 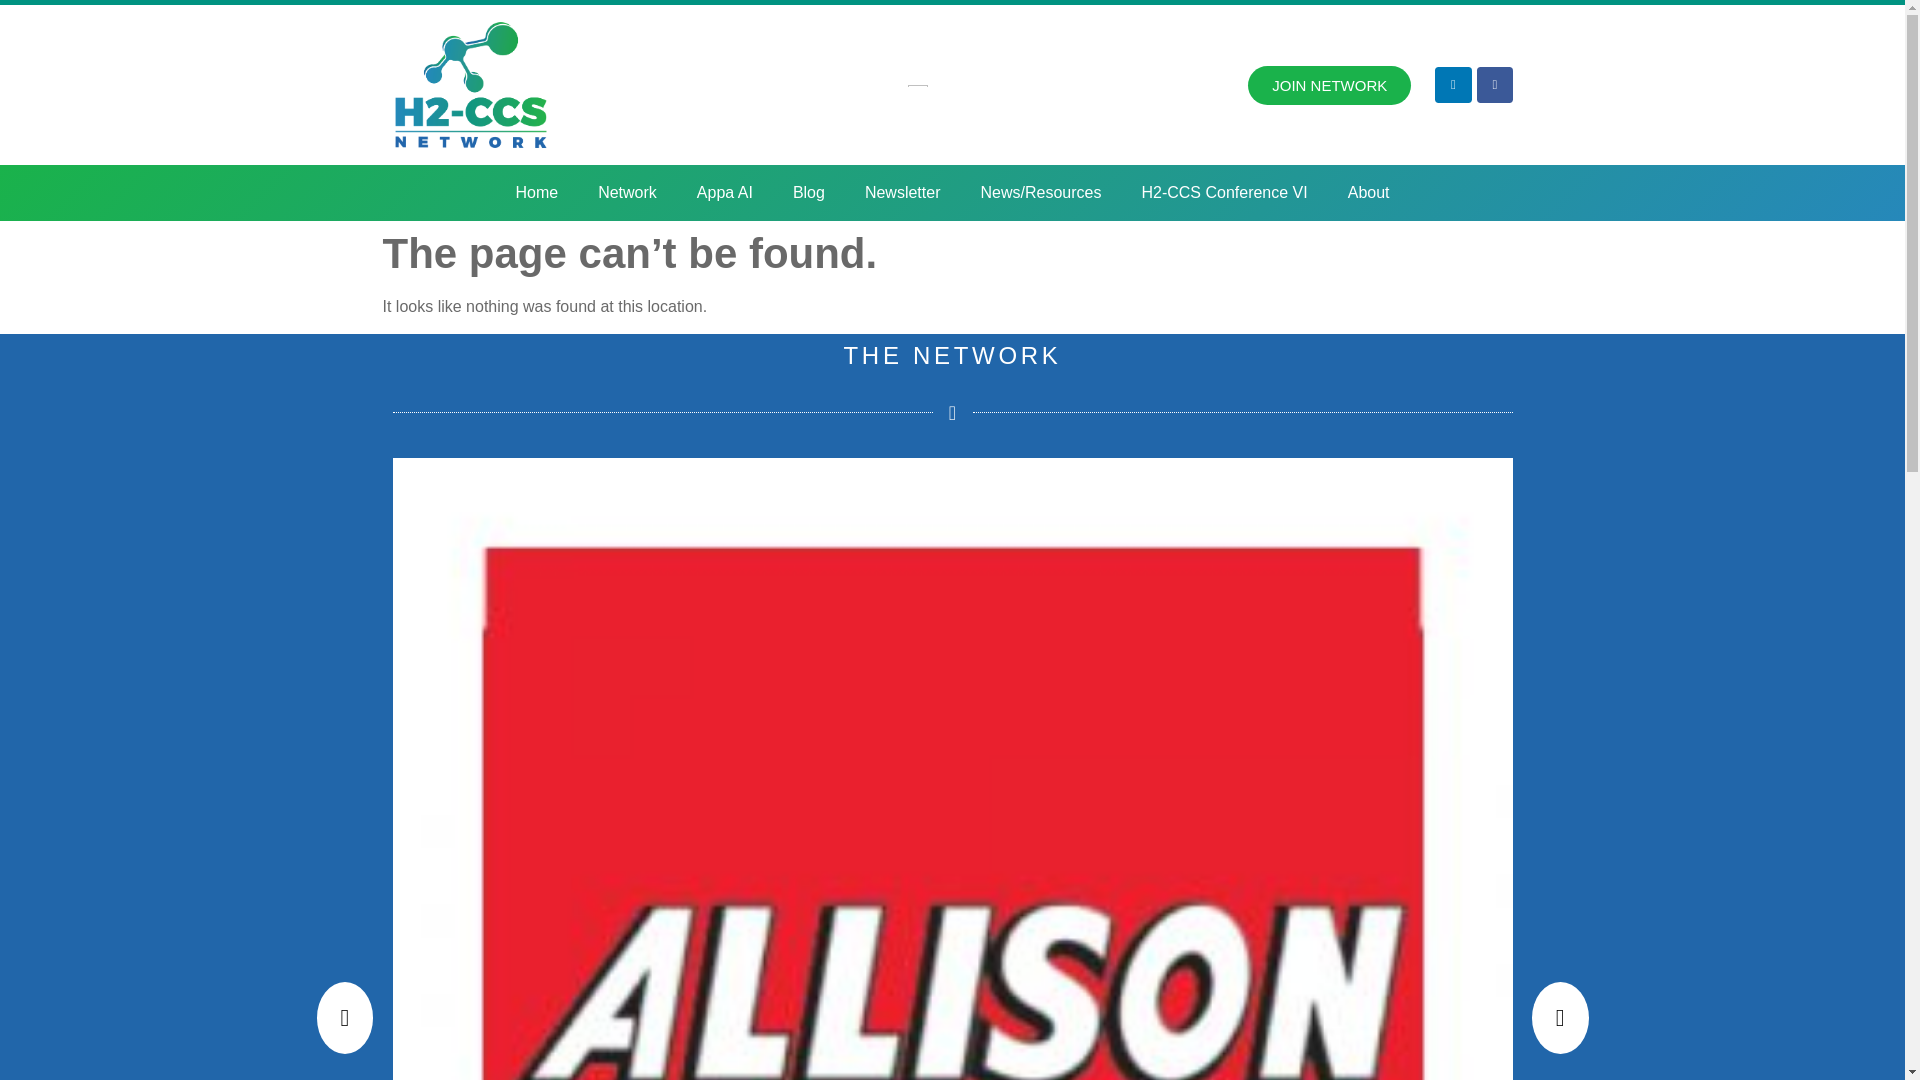 I want to click on About, so click(x=1368, y=193).